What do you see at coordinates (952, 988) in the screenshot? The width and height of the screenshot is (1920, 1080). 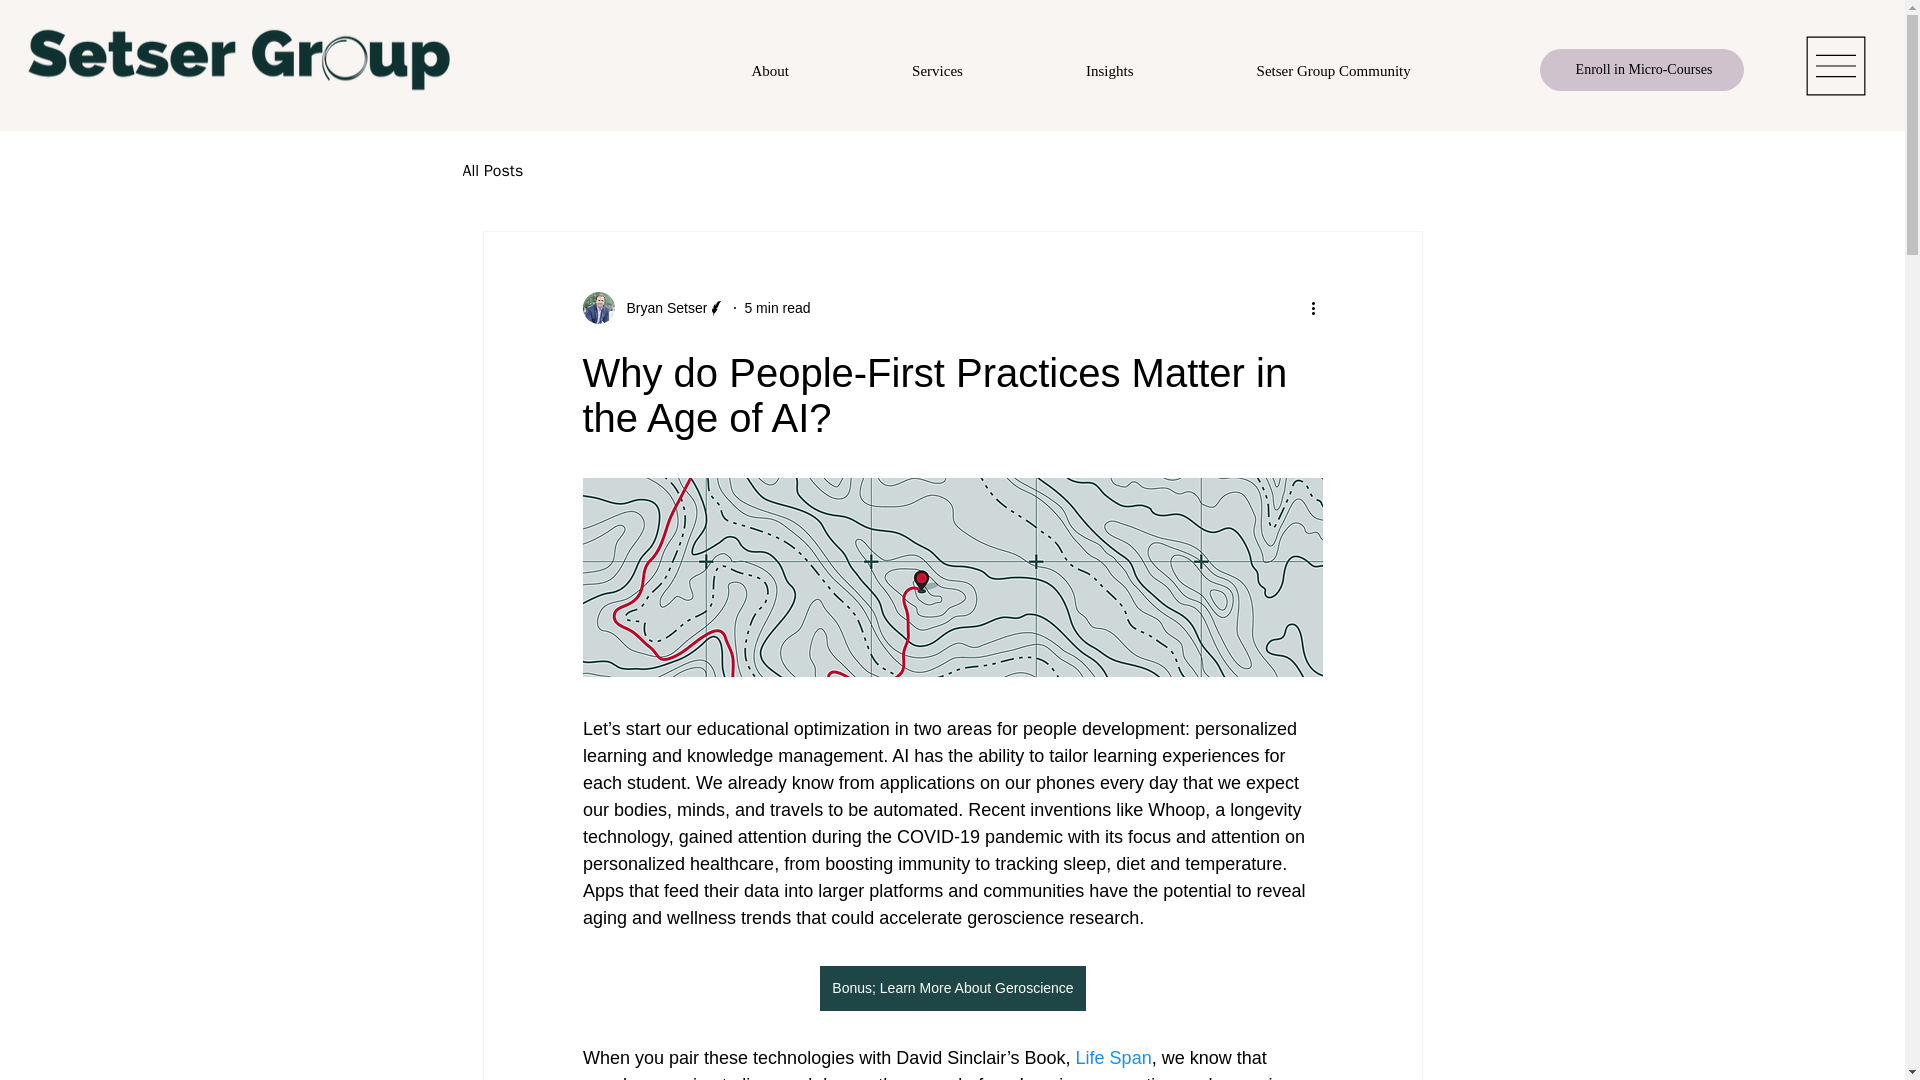 I see `Bonus; Learn More About Geroscience` at bounding box center [952, 988].